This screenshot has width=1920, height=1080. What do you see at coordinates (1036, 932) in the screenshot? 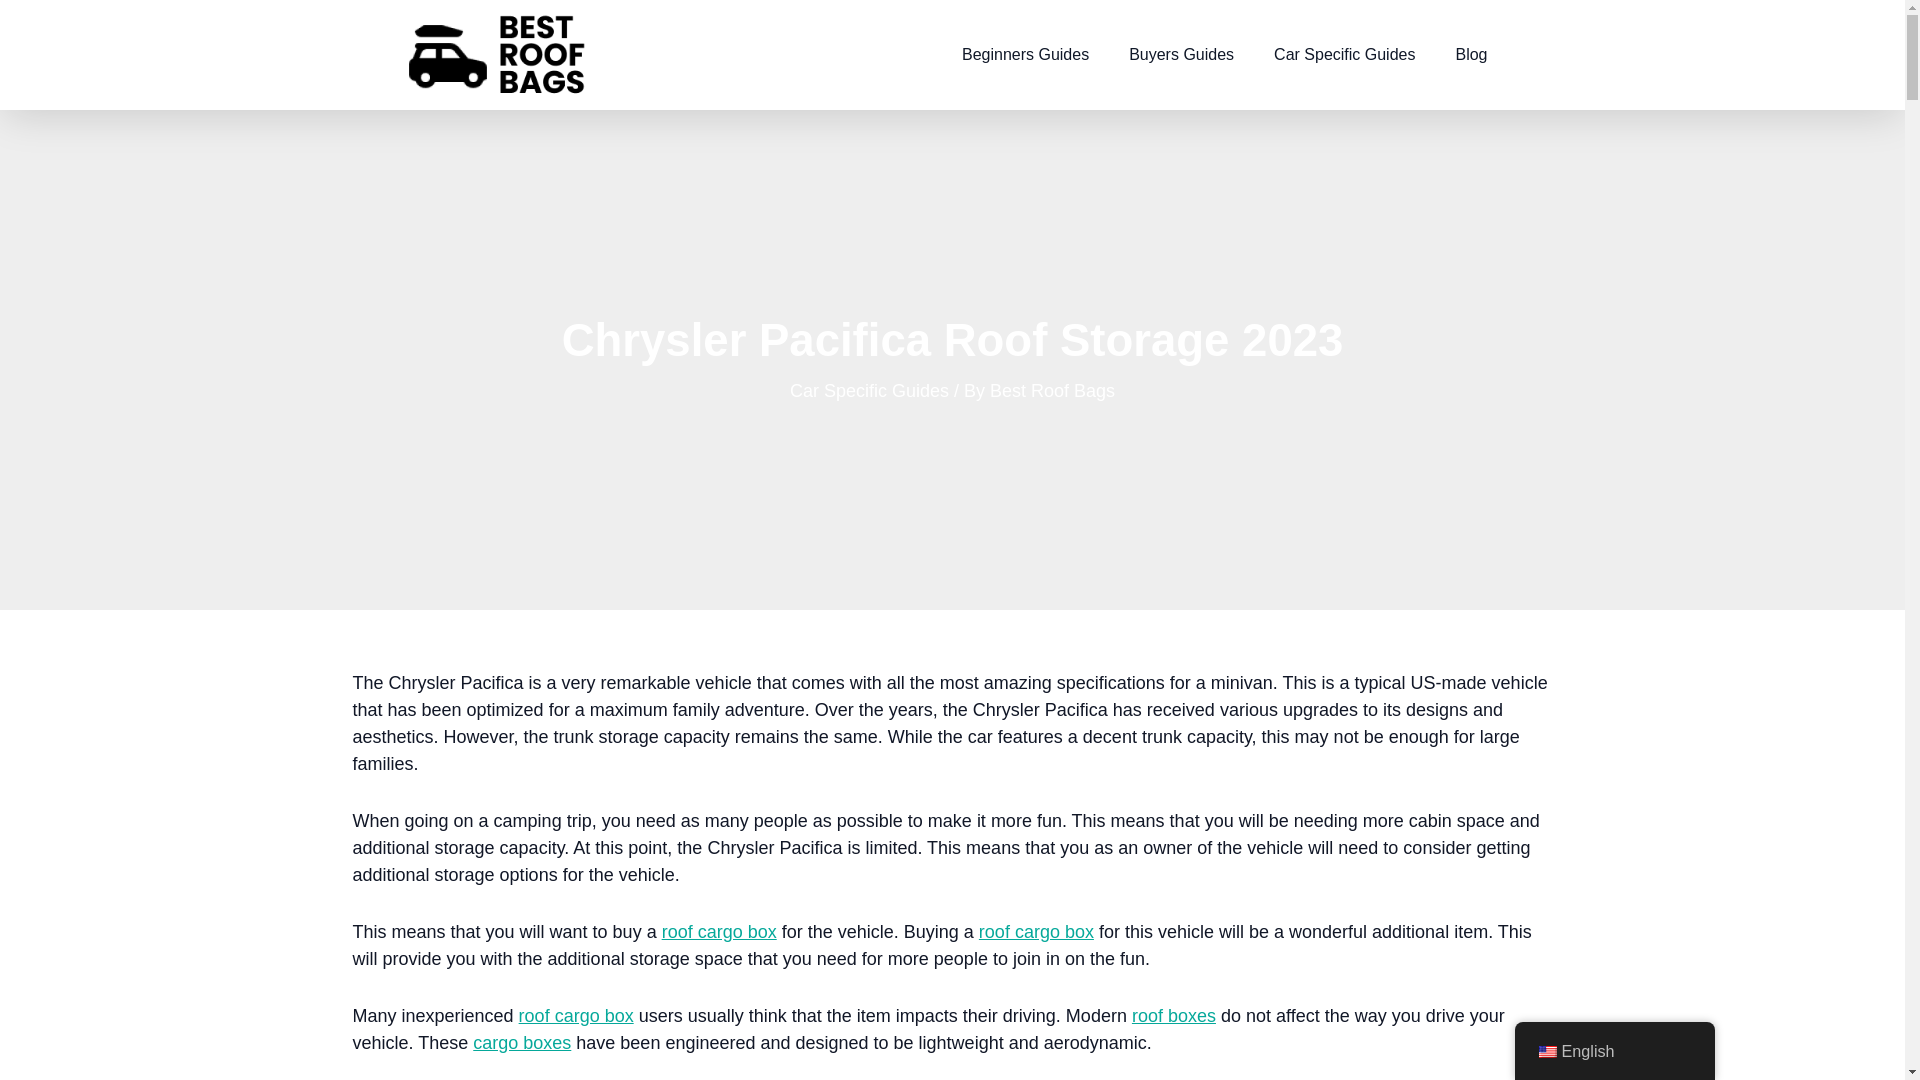
I see `roof cargo box` at bounding box center [1036, 932].